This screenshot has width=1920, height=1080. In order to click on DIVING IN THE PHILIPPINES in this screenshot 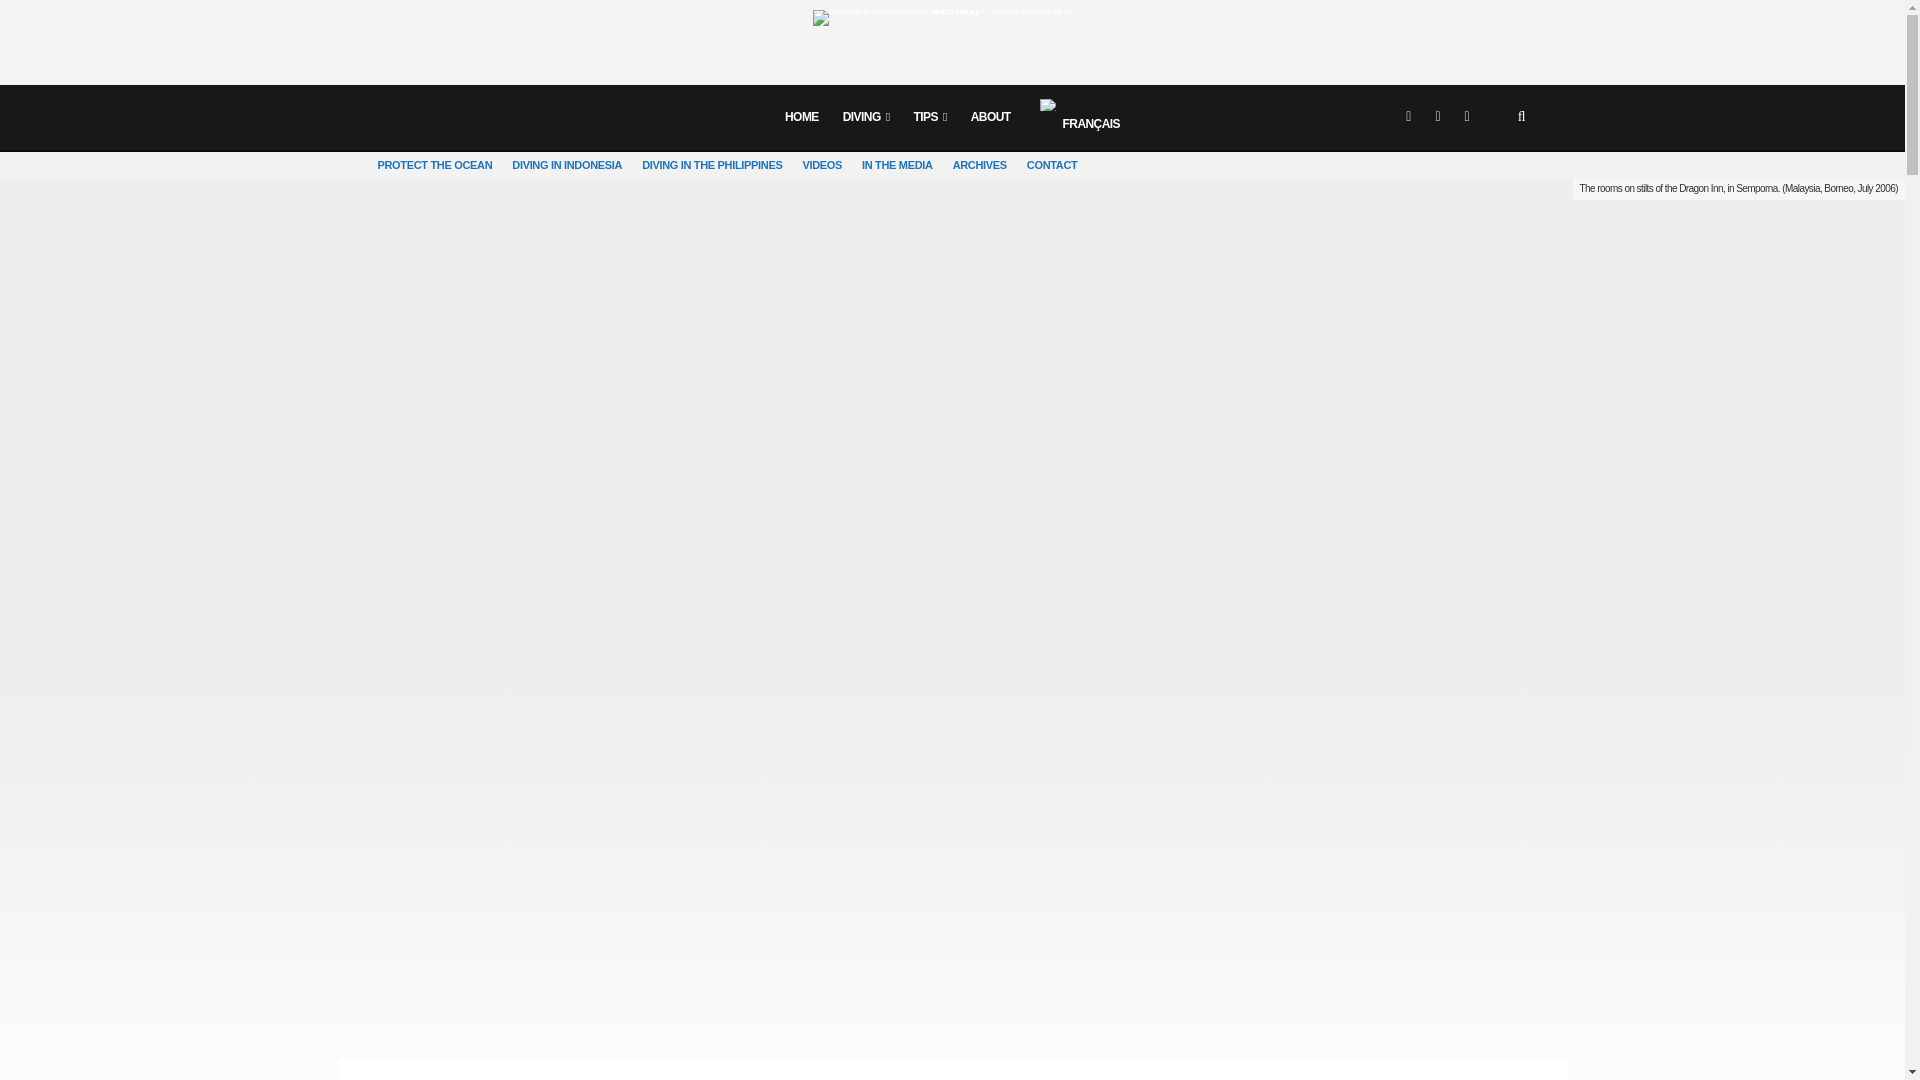, I will do `click(711, 165)`.